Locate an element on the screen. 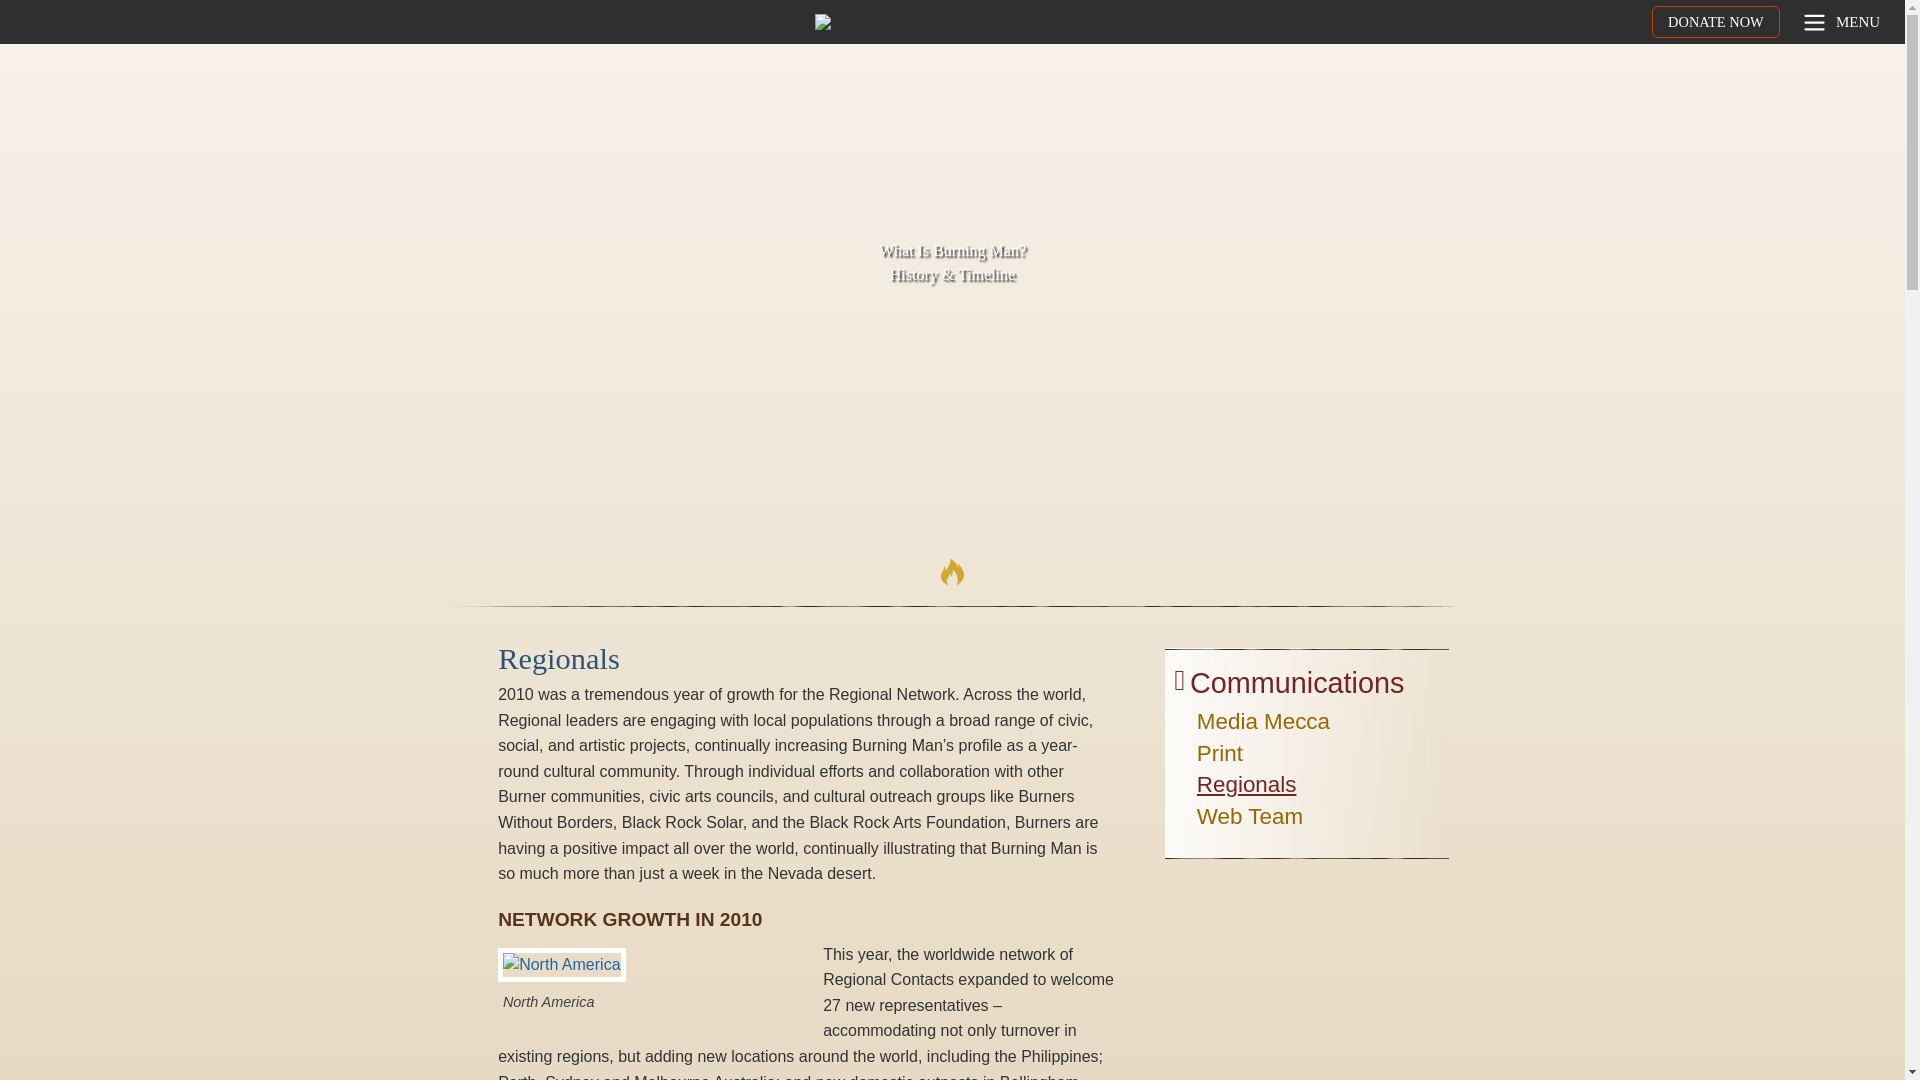  DONATE NOW is located at coordinates (1715, 22).